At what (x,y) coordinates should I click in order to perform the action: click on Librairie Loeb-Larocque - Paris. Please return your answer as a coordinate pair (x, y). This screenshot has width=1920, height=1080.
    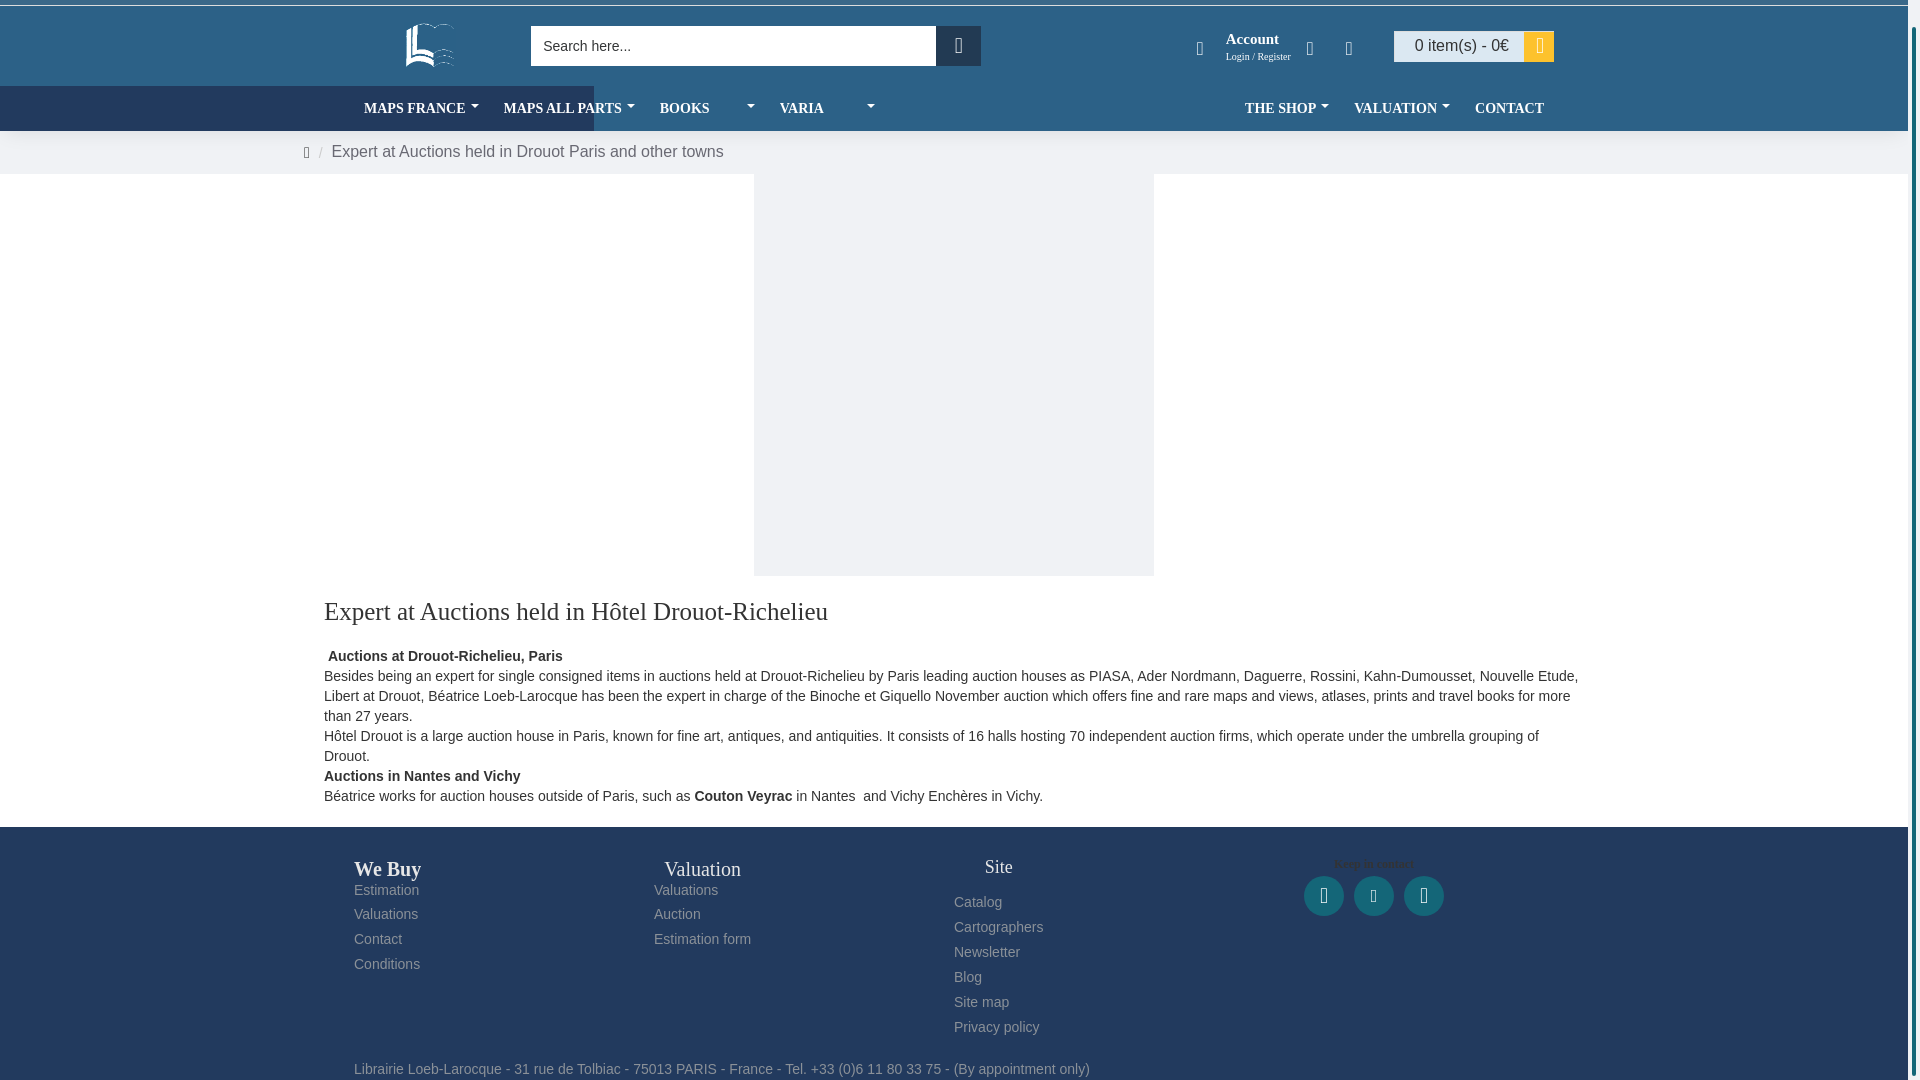
    Looking at the image, I should click on (456, 3).